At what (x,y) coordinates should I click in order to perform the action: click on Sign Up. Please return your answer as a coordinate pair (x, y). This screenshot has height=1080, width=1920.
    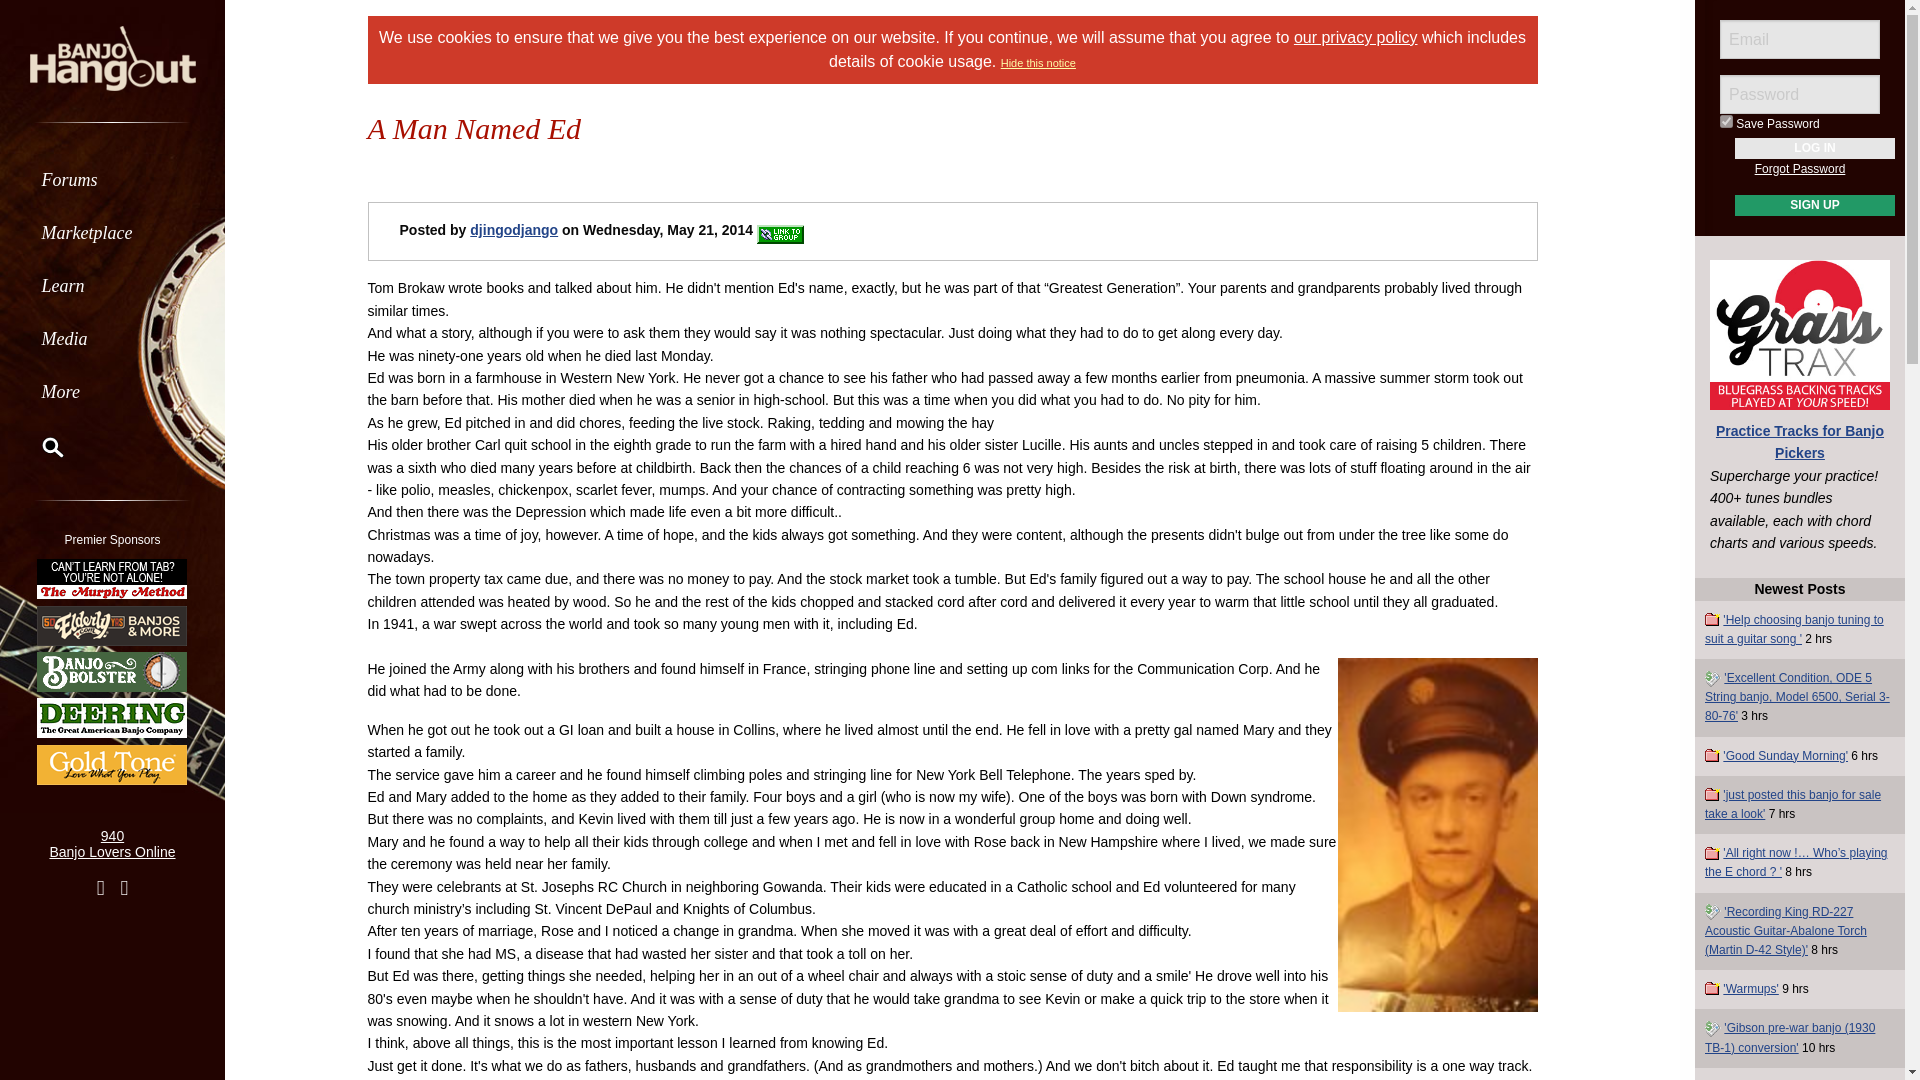
    Looking at the image, I should click on (1815, 206).